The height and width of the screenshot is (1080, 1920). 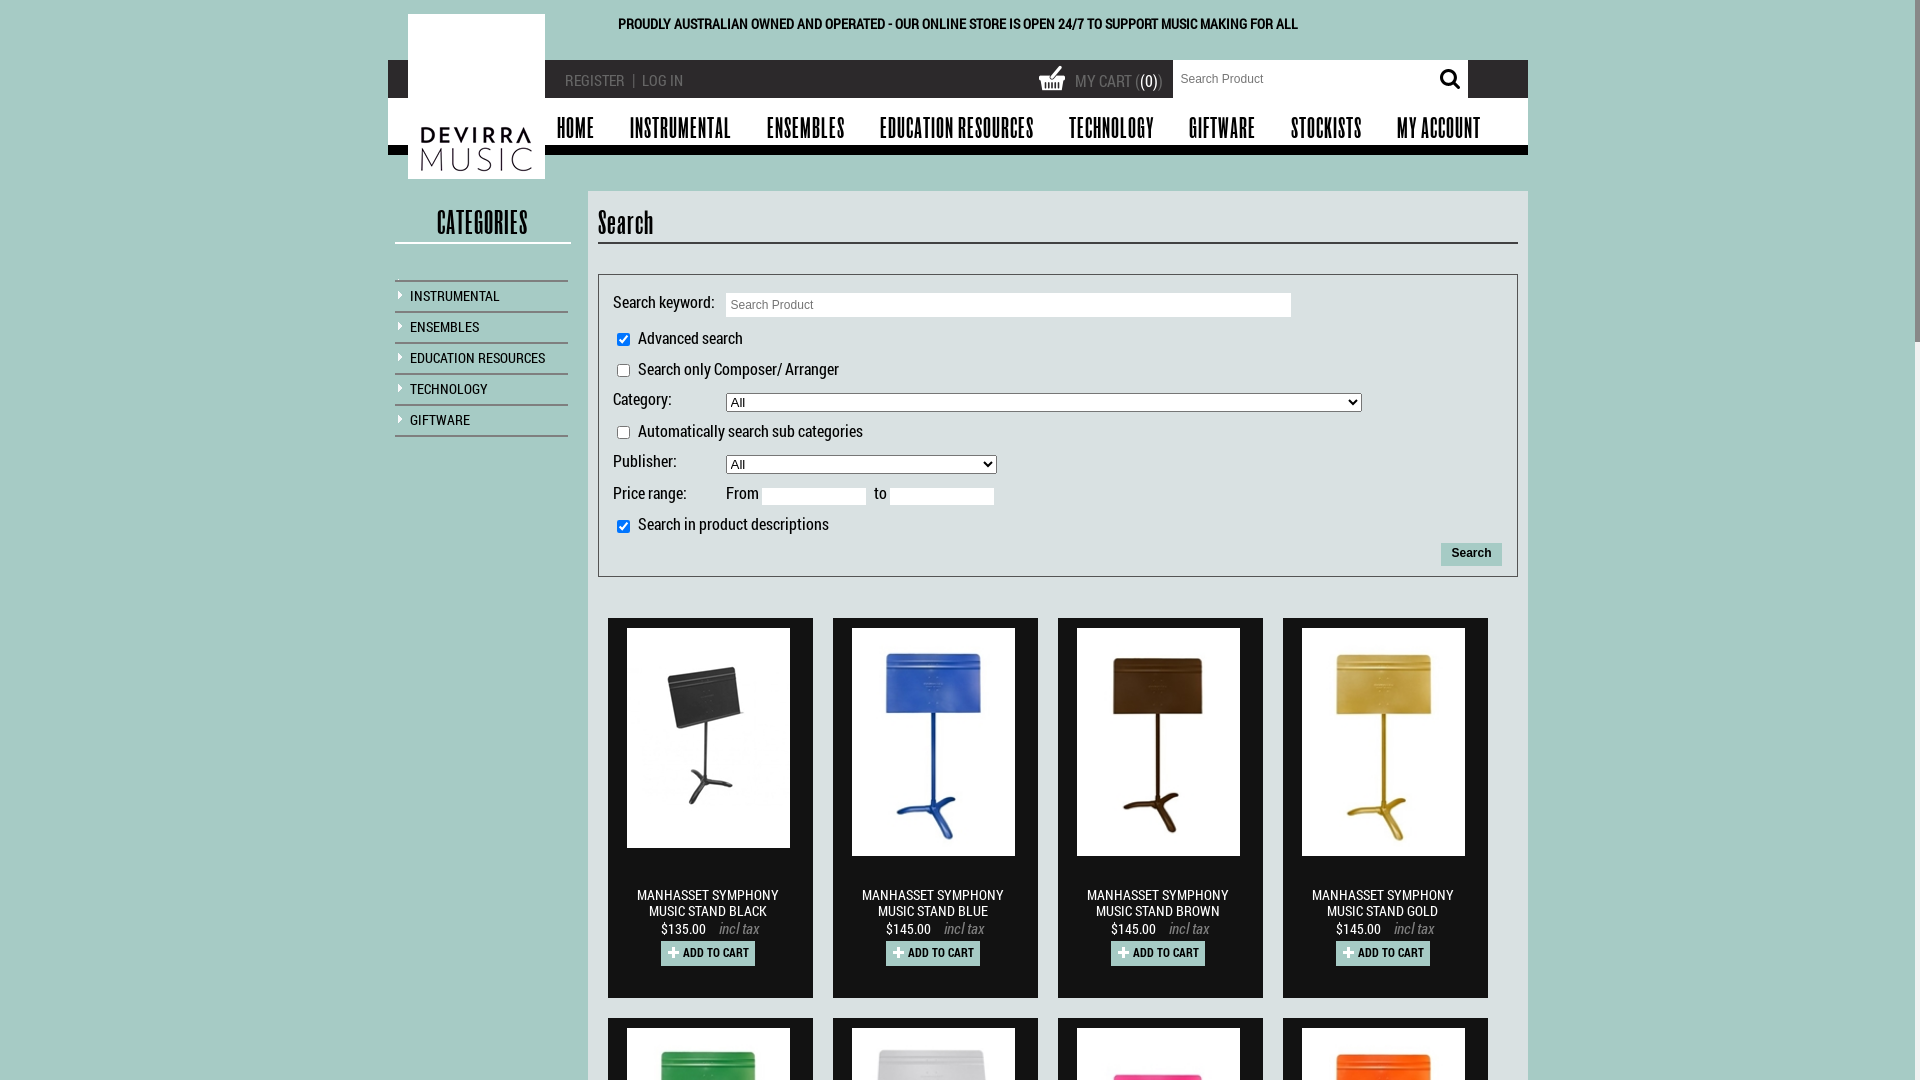 I want to click on LOG IN, so click(x=662, y=80).